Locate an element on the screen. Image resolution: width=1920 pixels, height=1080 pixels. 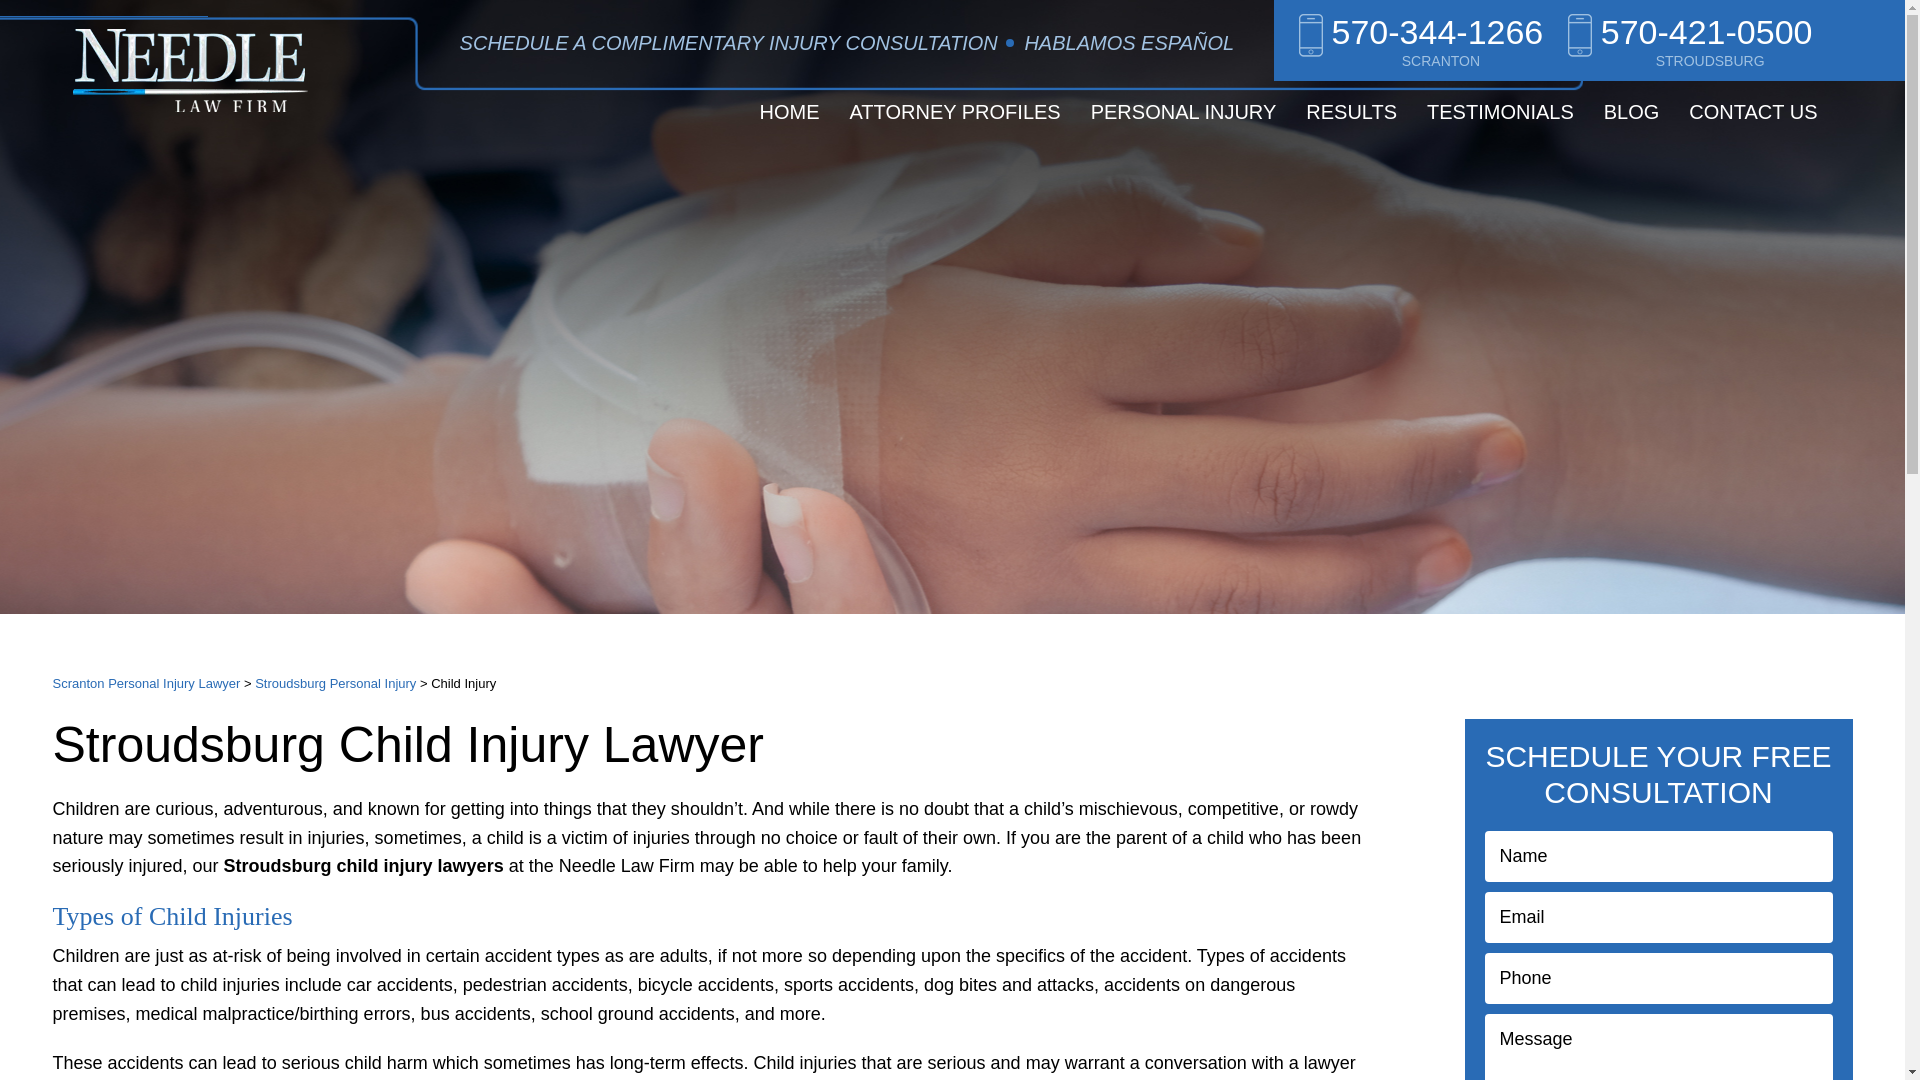
RESULTS is located at coordinates (1350, 111).